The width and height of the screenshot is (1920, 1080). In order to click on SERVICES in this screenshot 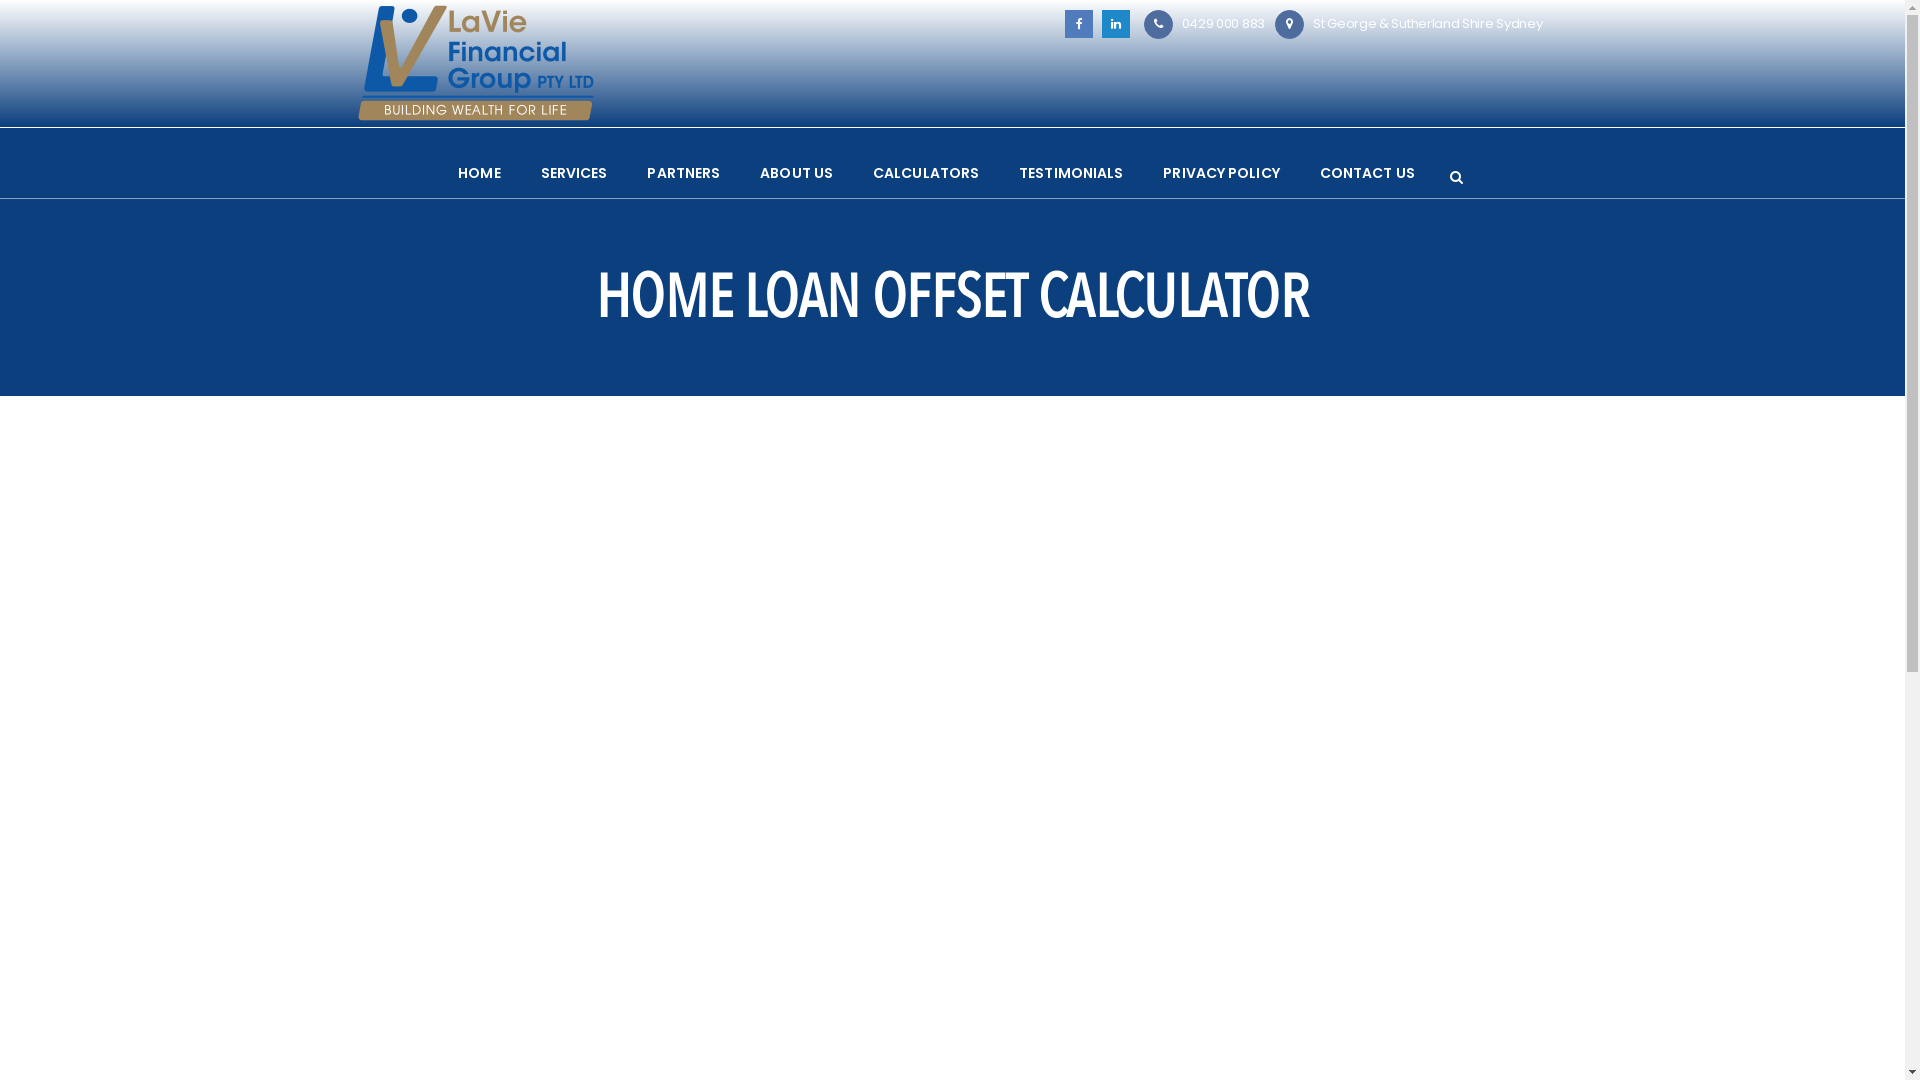, I will do `click(574, 173)`.